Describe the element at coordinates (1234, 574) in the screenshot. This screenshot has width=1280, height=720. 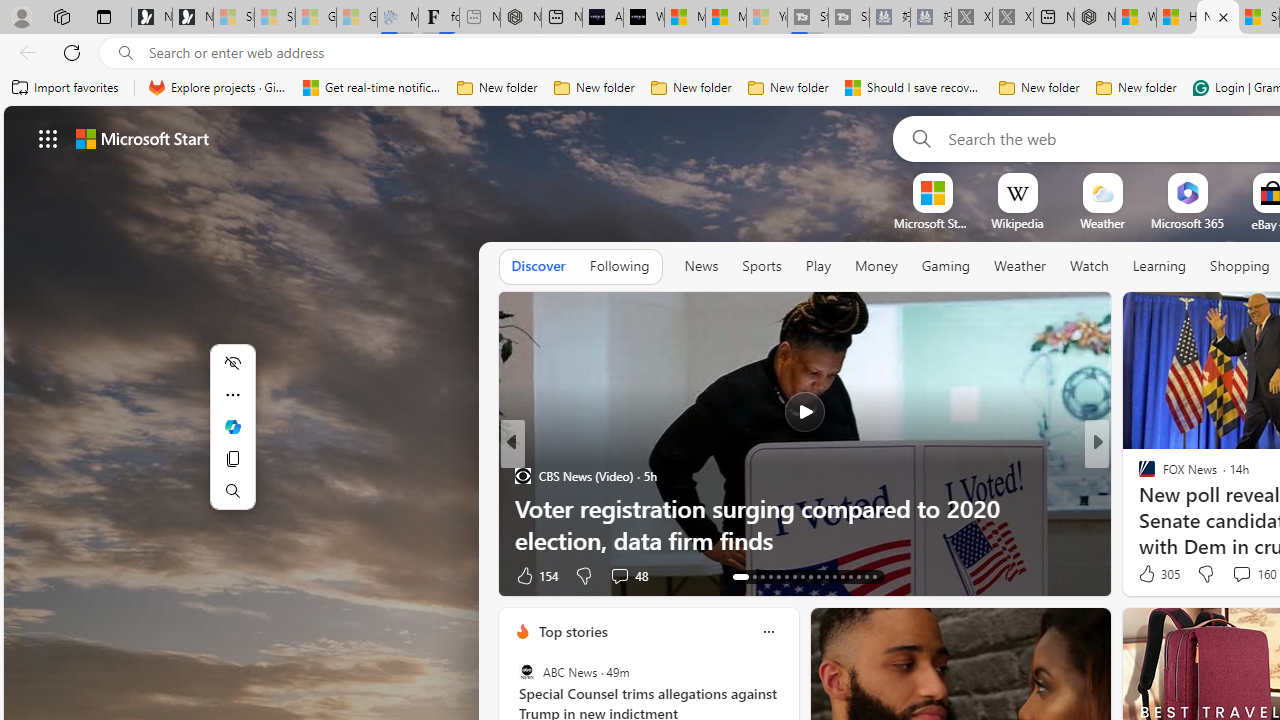
I see `View comments 5 Comment` at that location.